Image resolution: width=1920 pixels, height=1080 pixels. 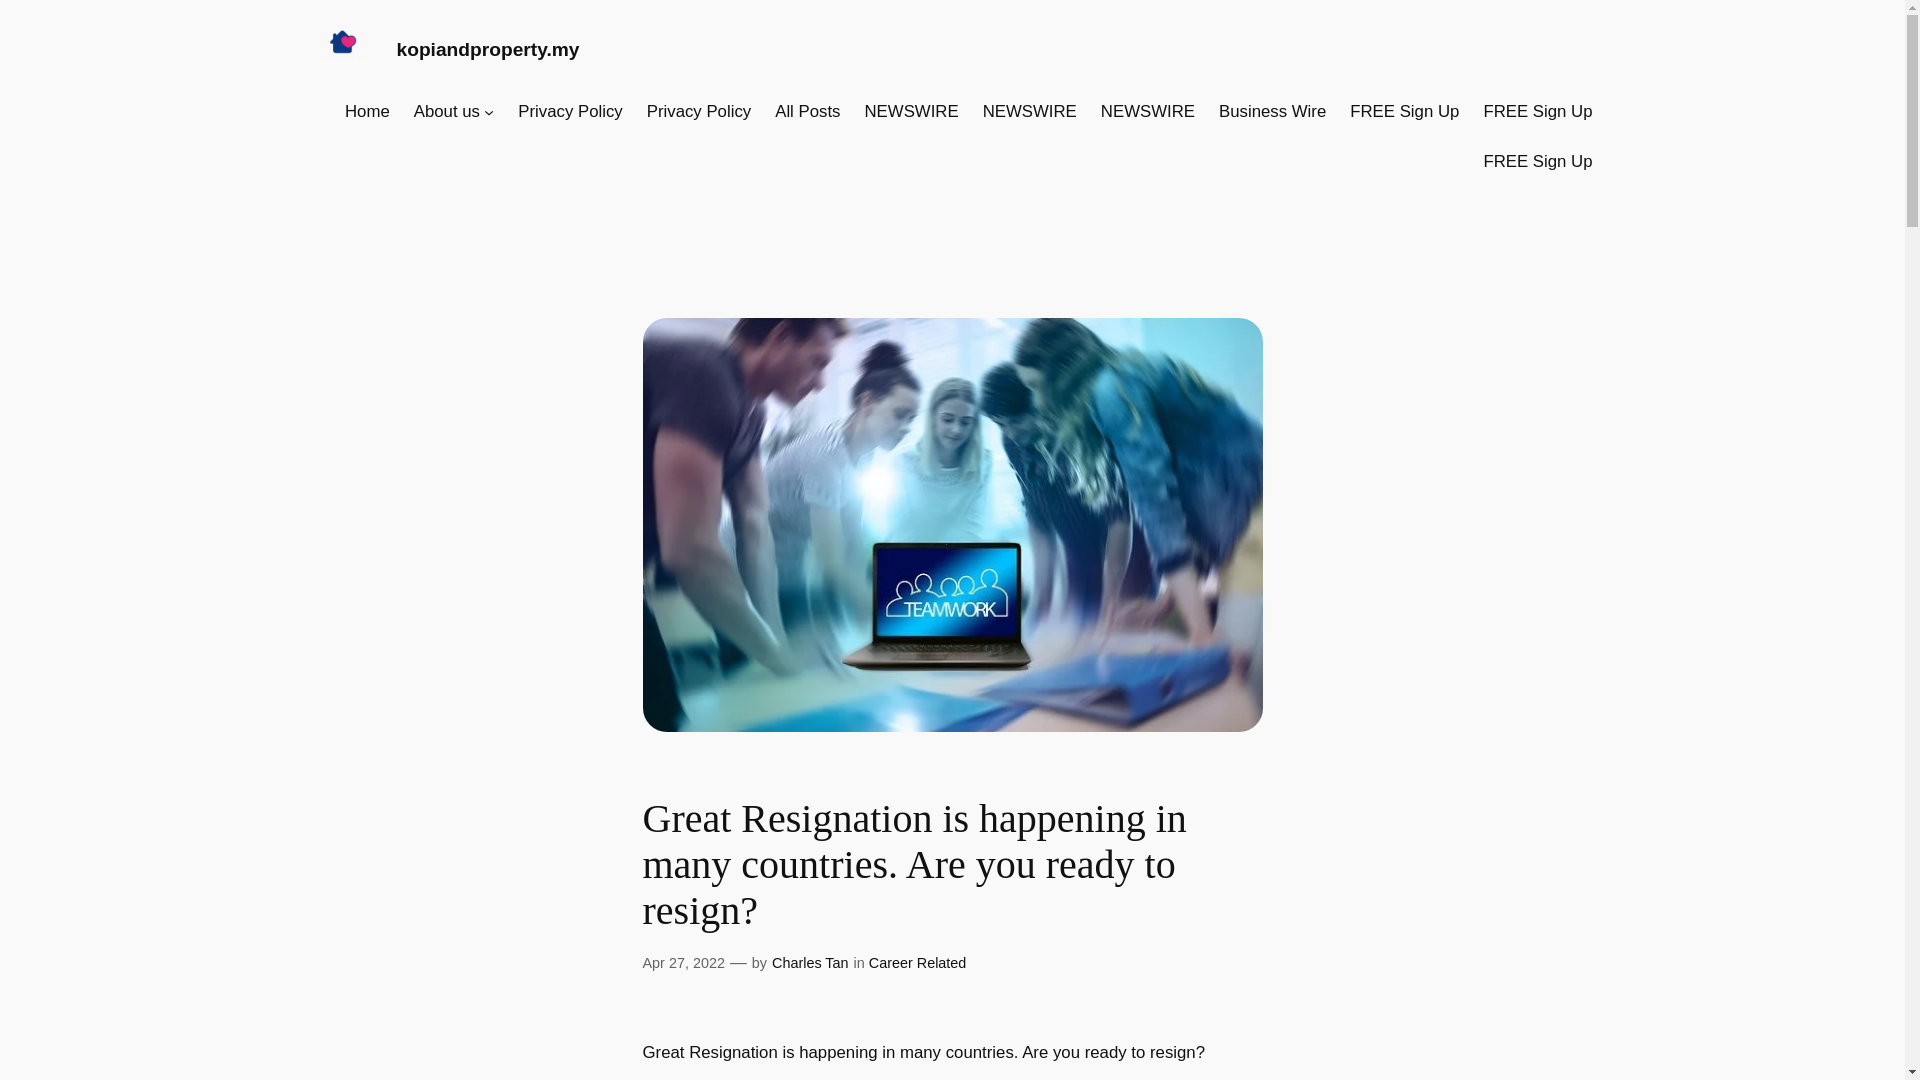 What do you see at coordinates (1536, 162) in the screenshot?
I see `FREE Sign Up` at bounding box center [1536, 162].